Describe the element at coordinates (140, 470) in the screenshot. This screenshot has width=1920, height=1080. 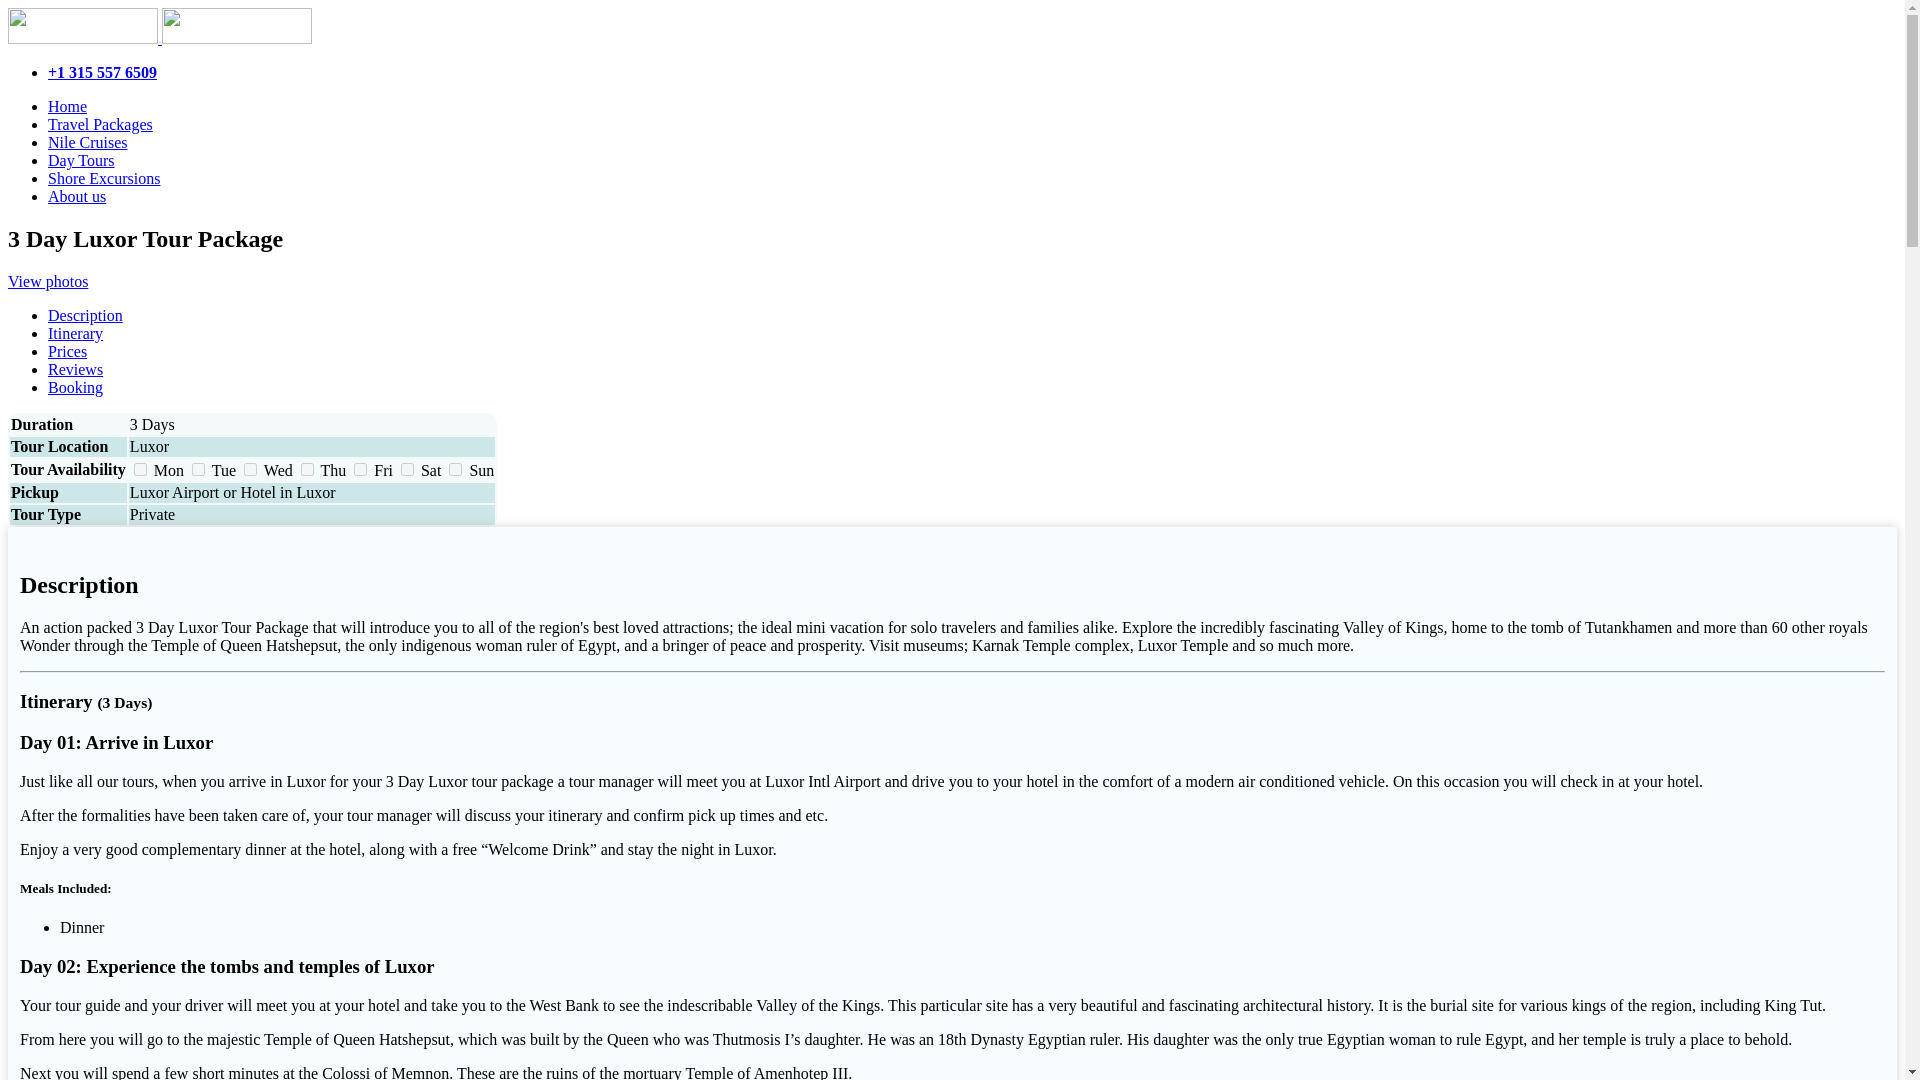
I see `1` at that location.